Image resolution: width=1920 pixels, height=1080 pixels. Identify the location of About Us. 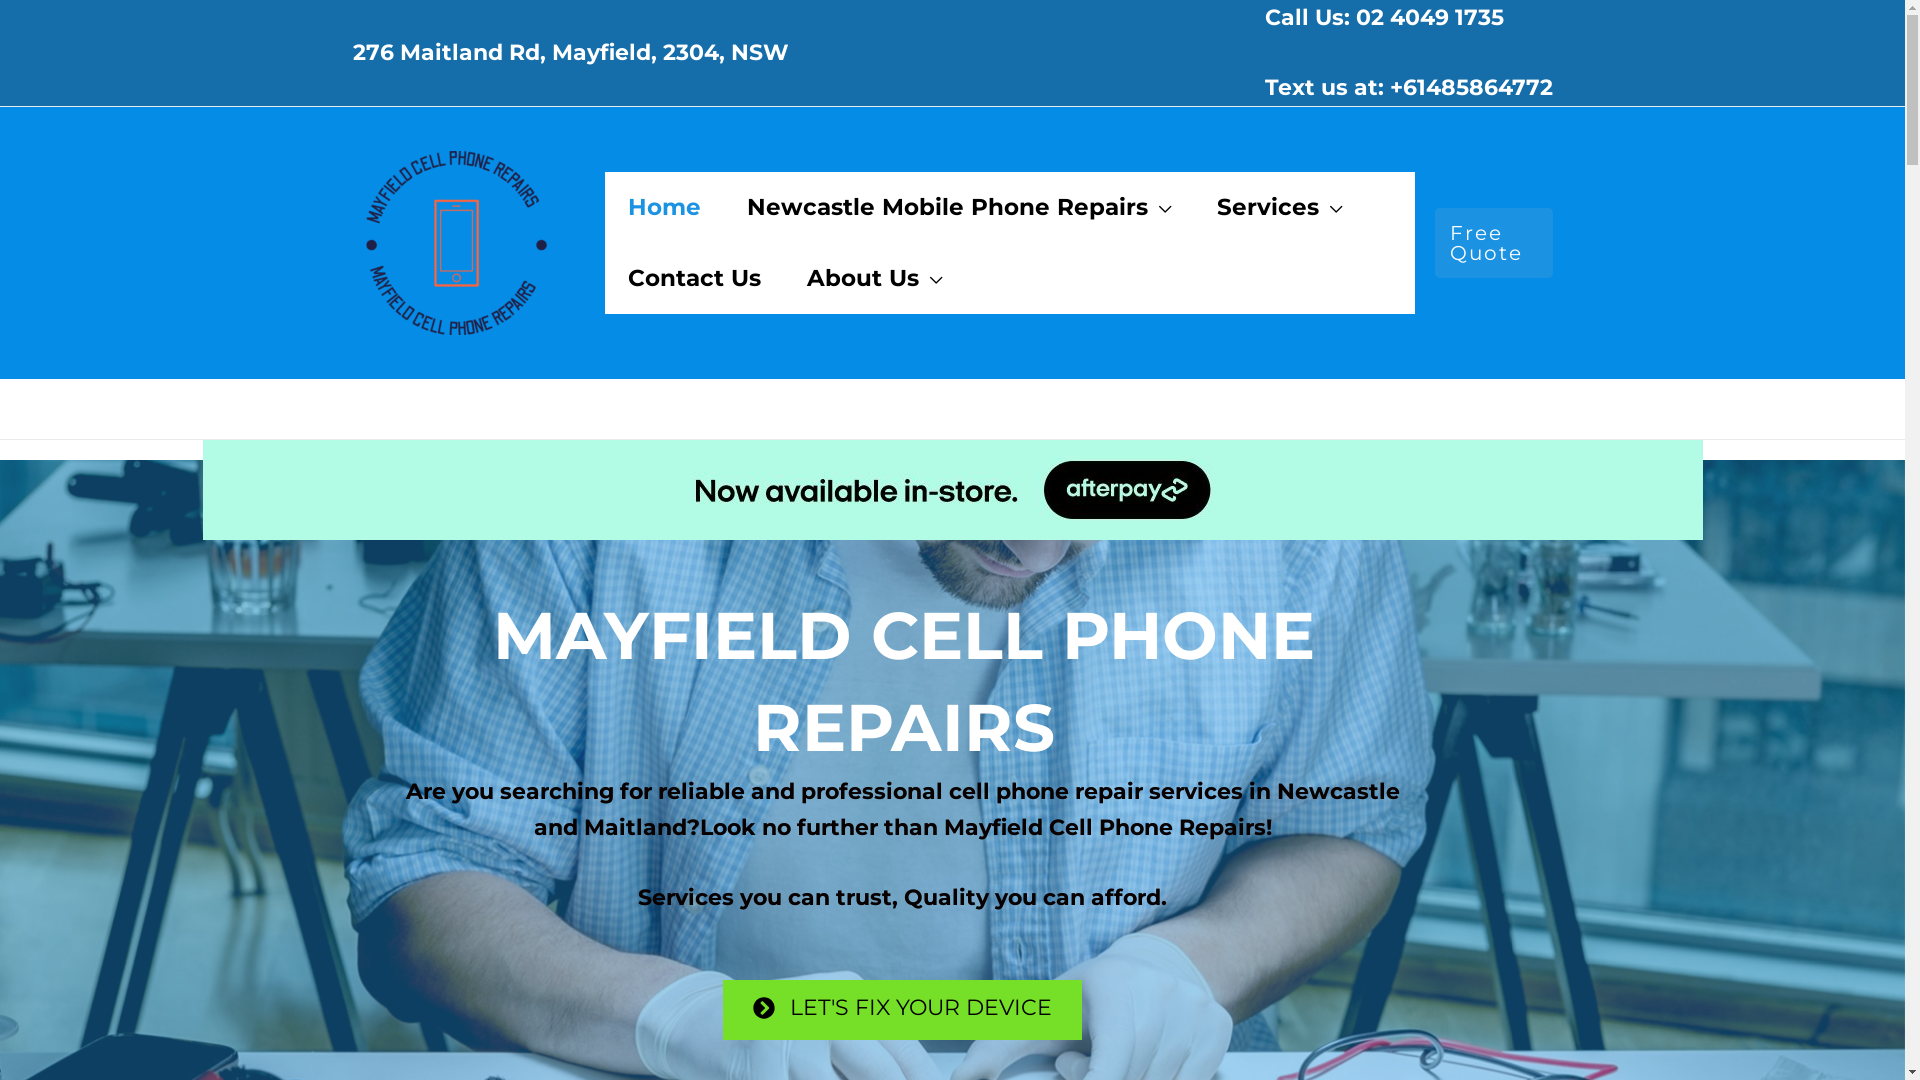
(874, 278).